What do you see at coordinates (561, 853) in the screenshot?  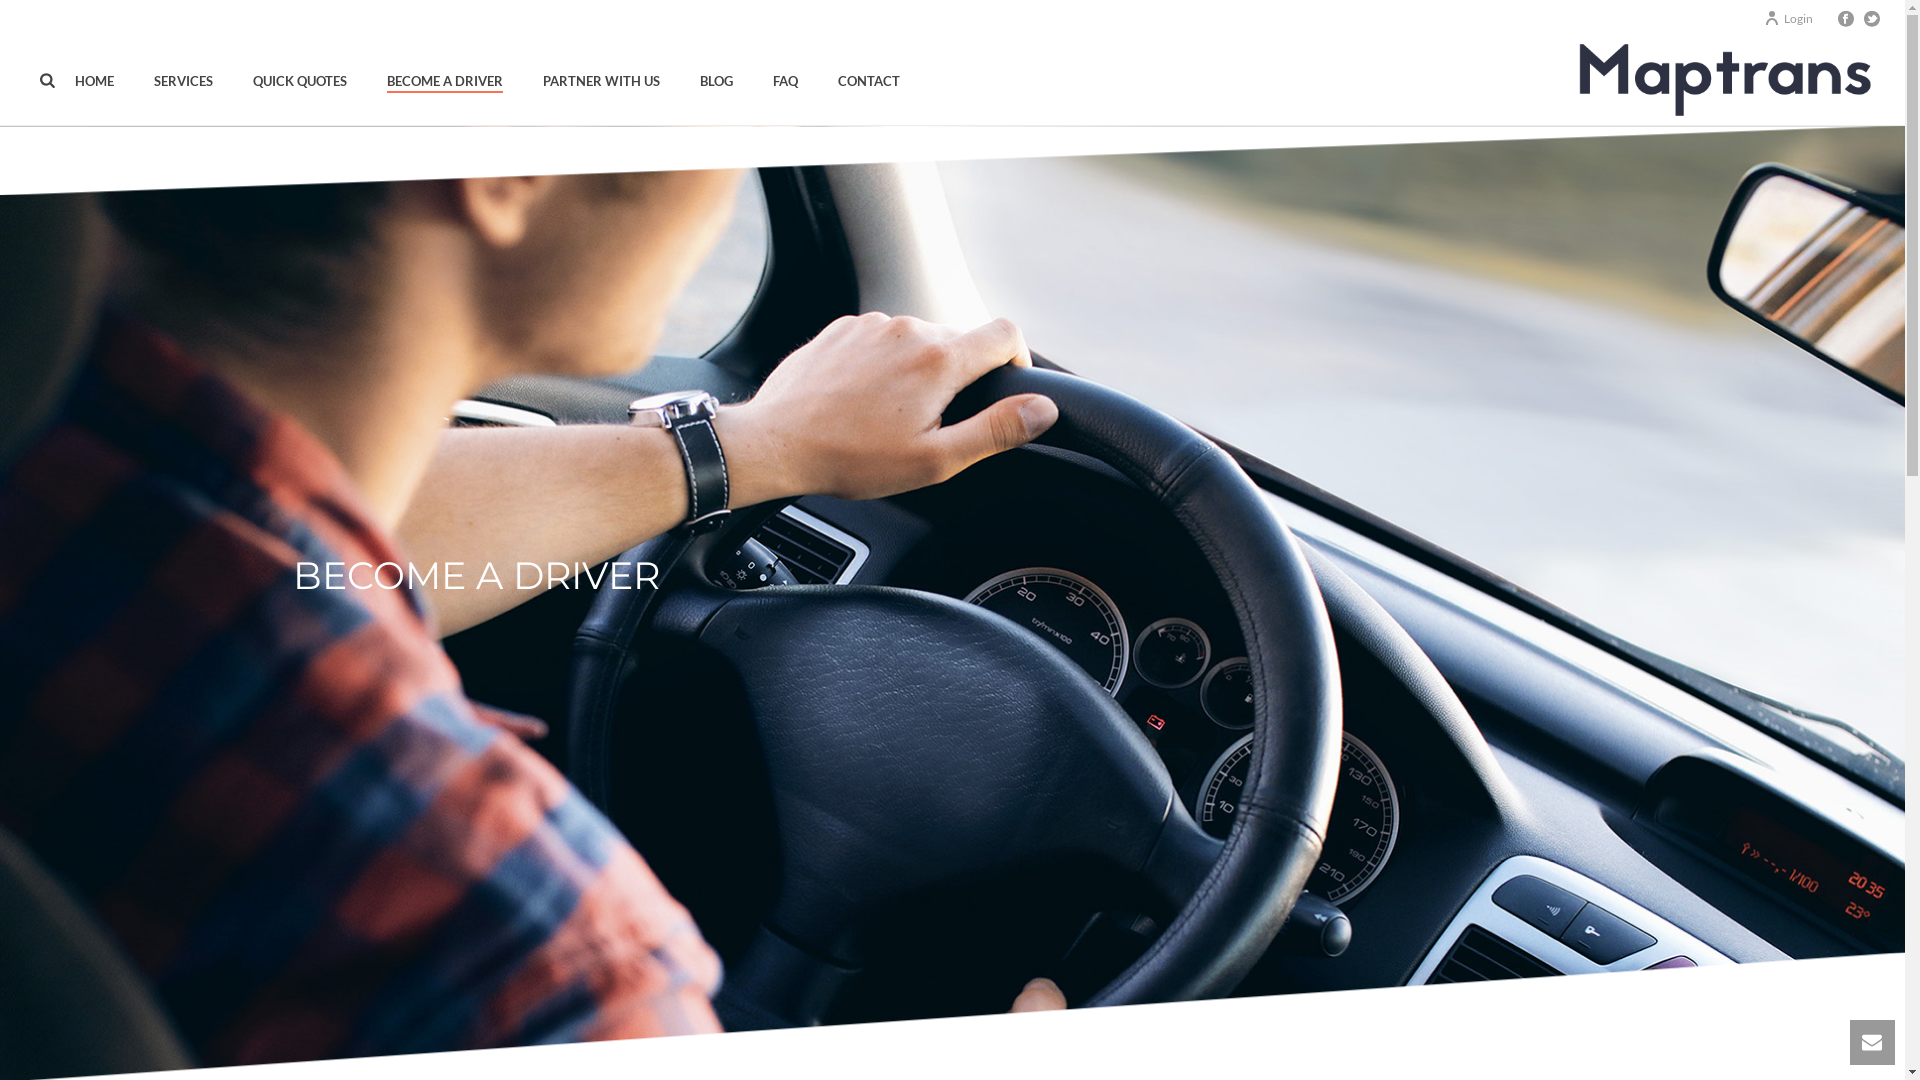 I see `admin@syn07ee.syd5.hostyourservices.net` at bounding box center [561, 853].